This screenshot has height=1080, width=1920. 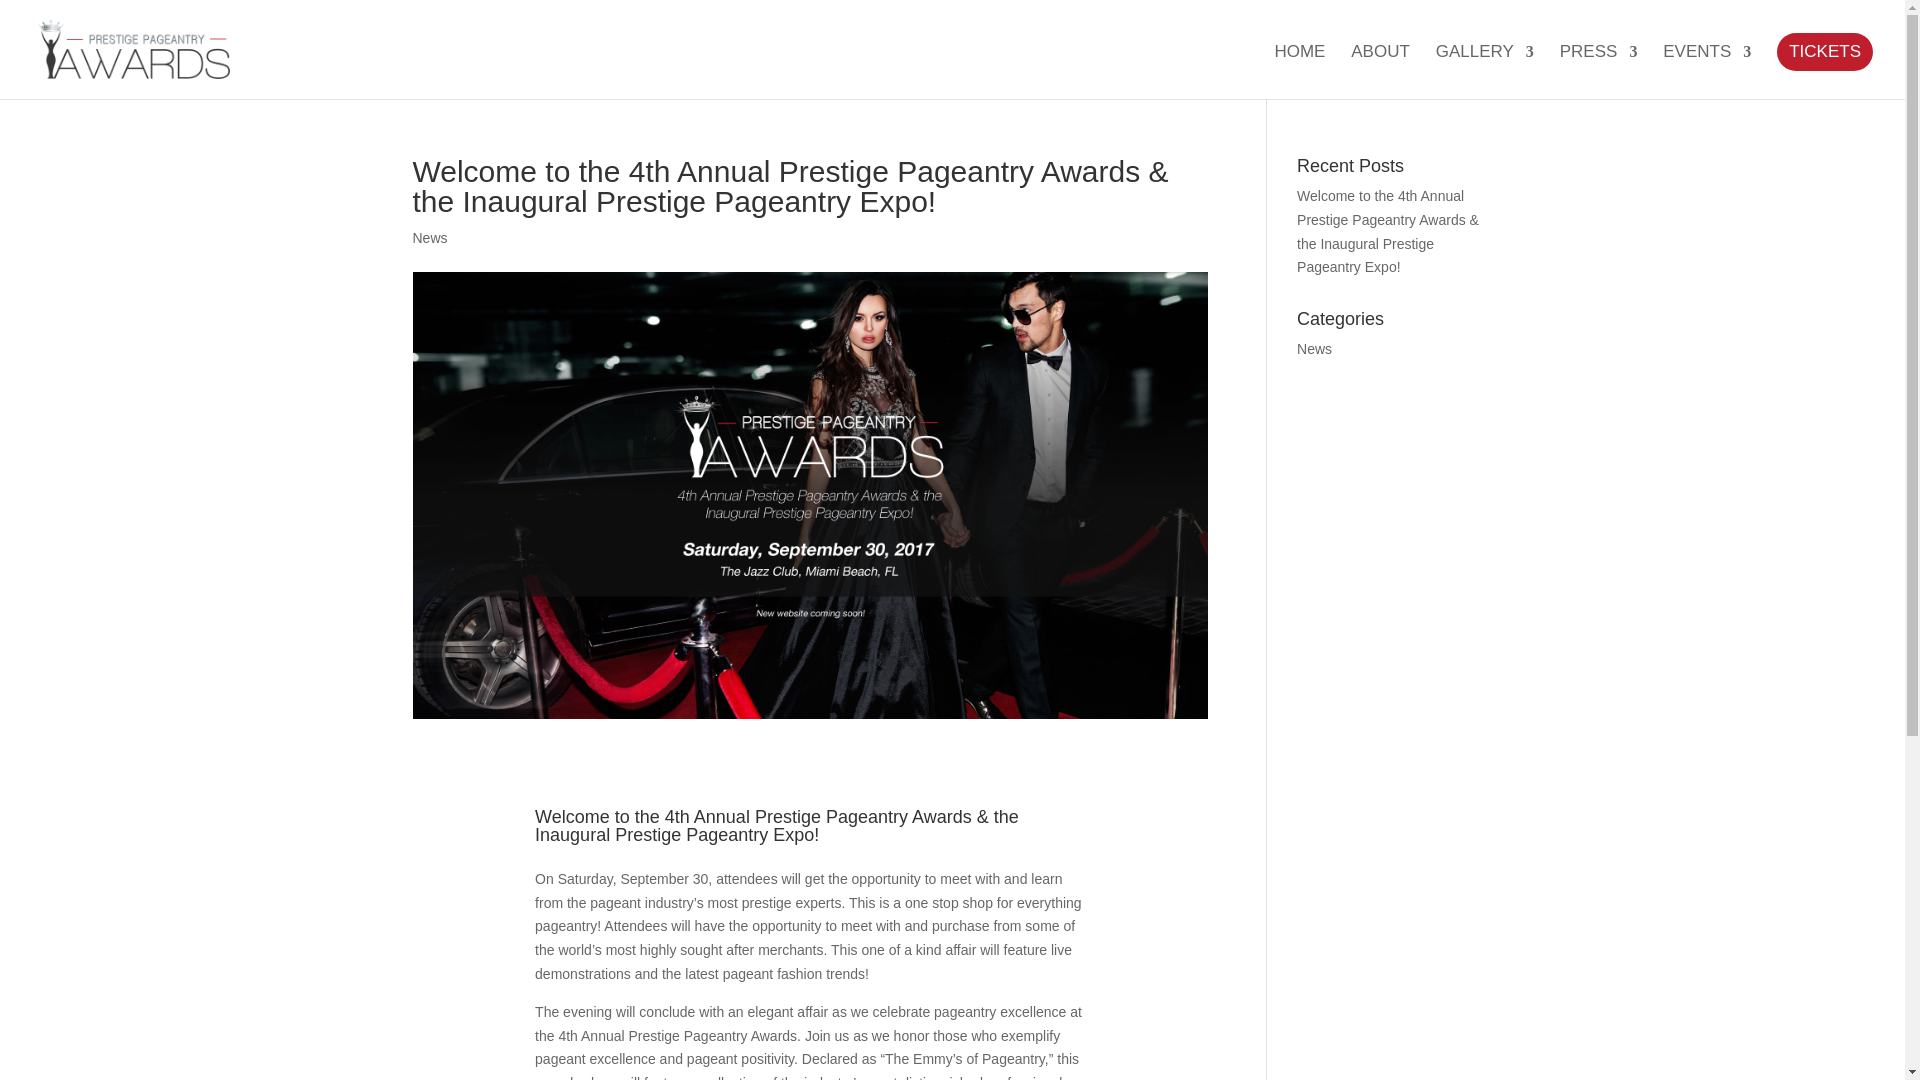 I want to click on GALLERY, so click(x=1485, y=72).